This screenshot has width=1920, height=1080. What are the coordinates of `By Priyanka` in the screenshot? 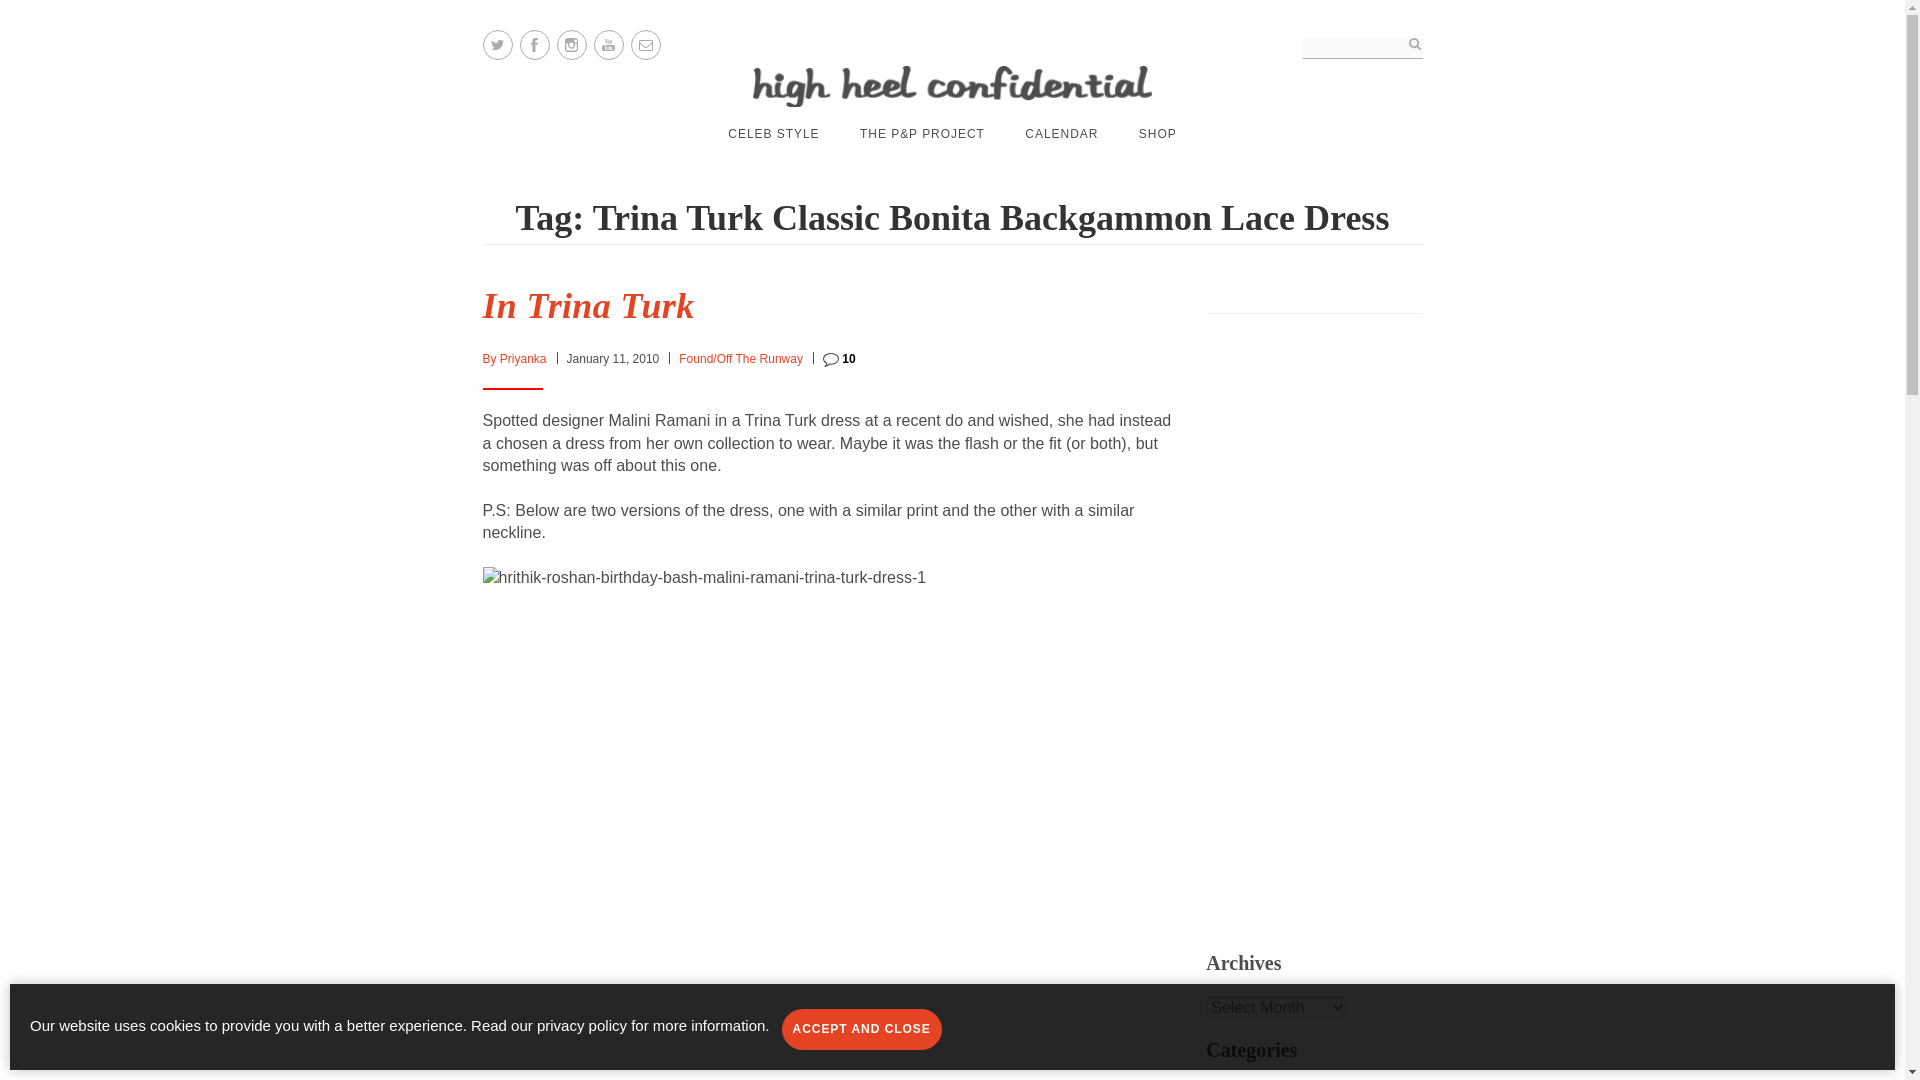 It's located at (513, 359).